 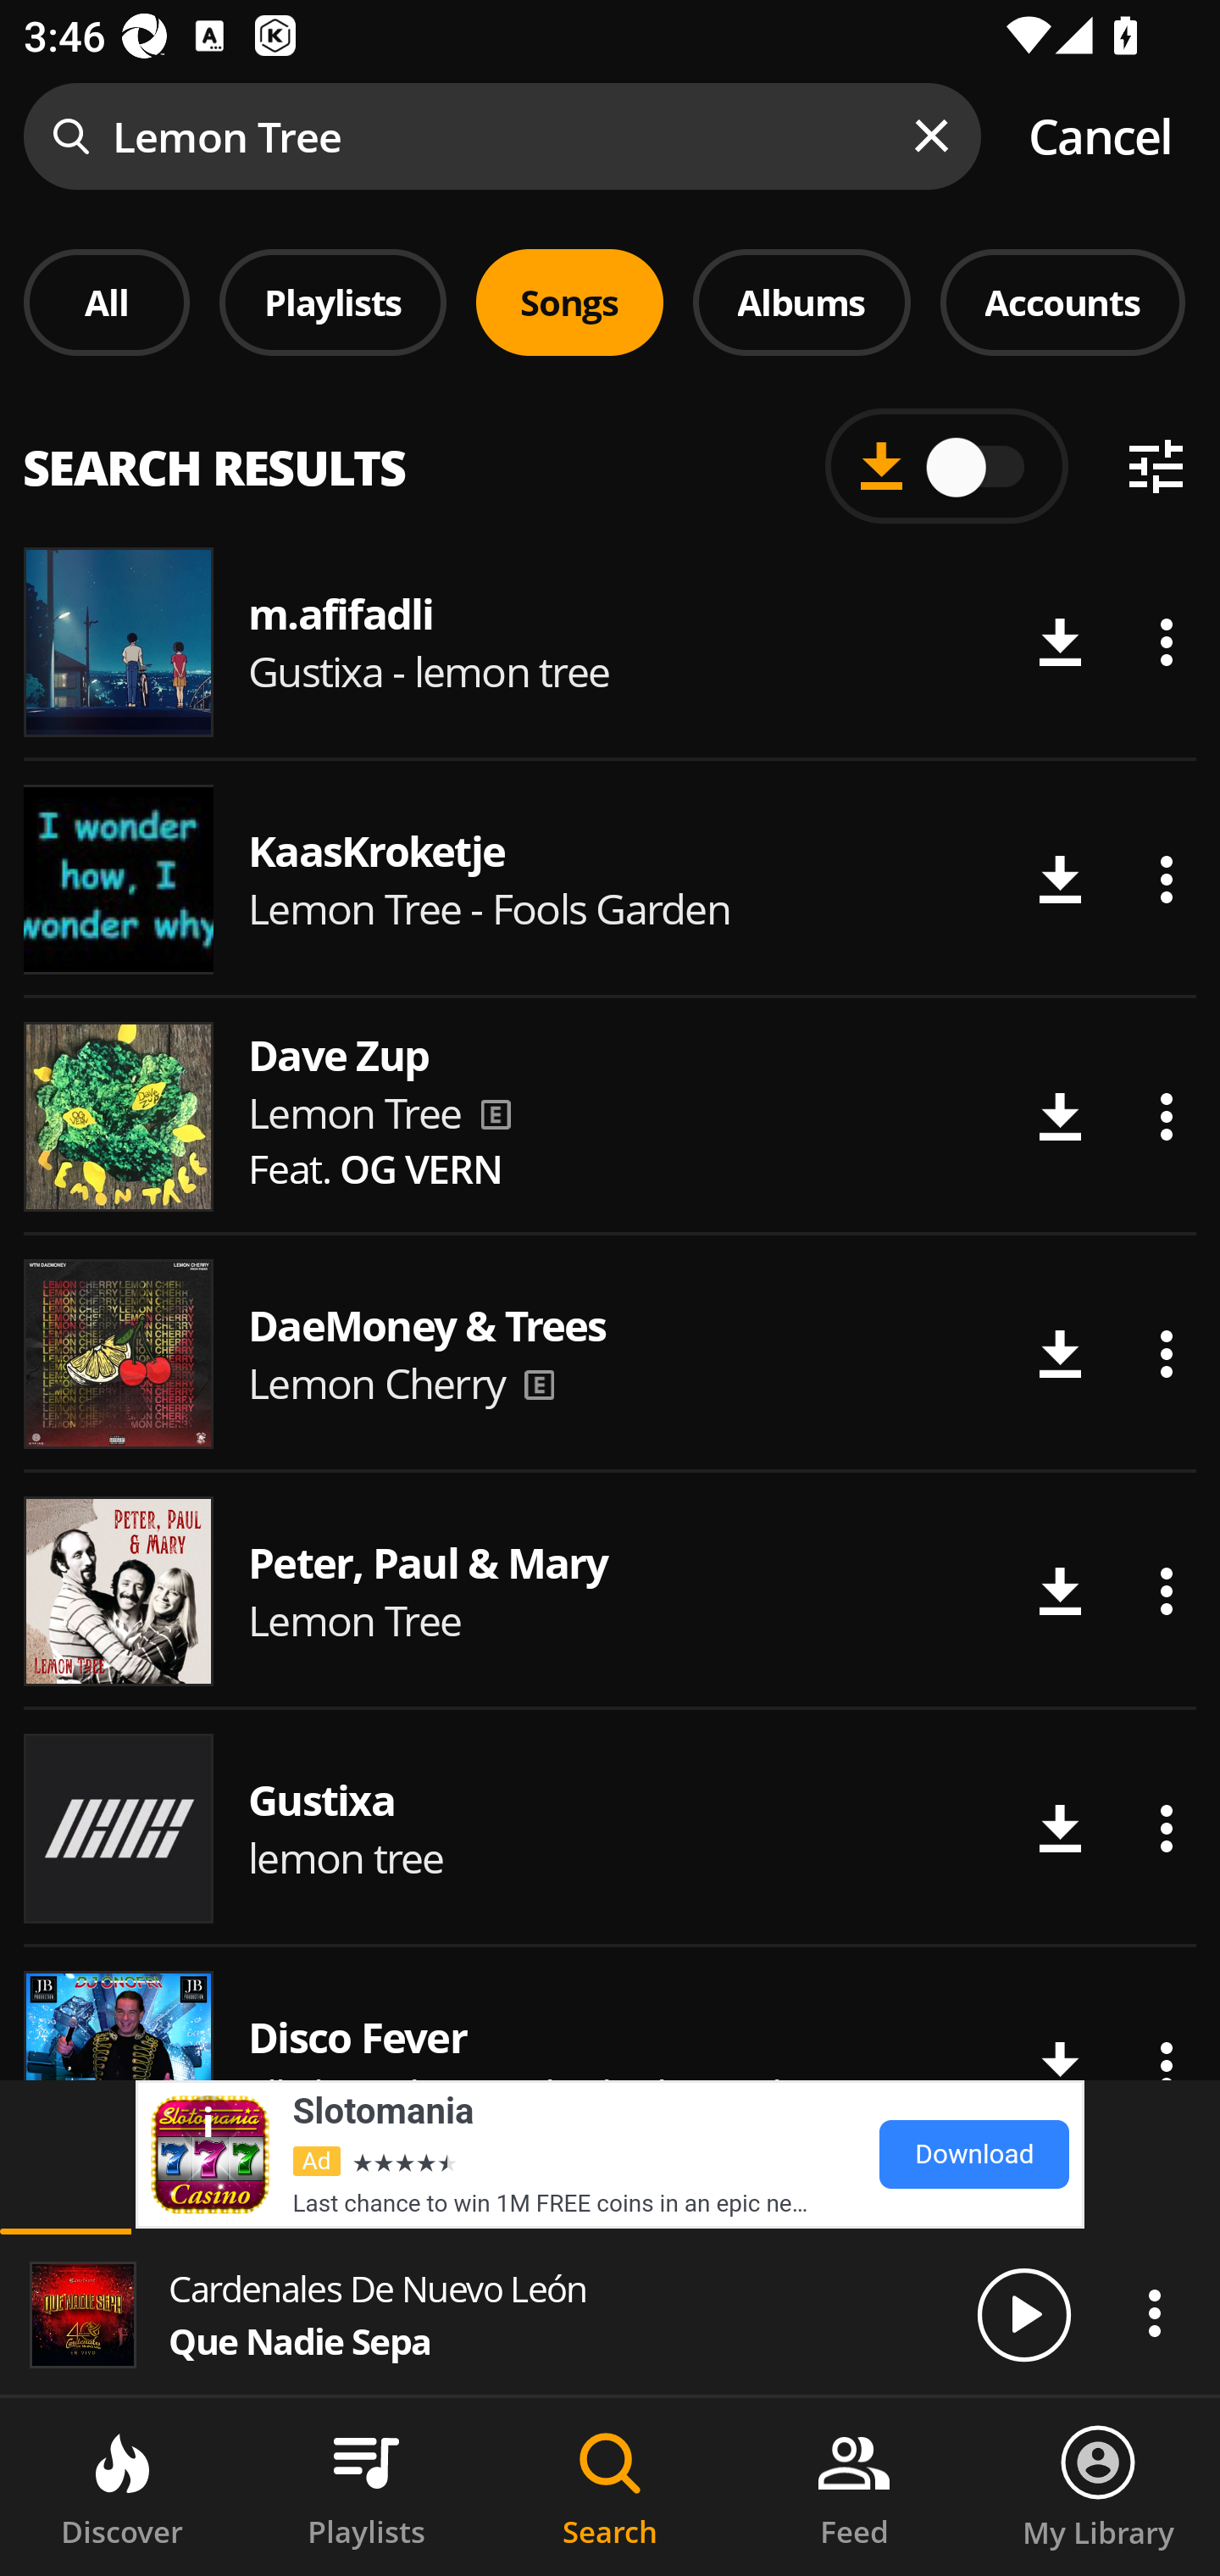 I want to click on Download, so click(x=1059, y=1117).